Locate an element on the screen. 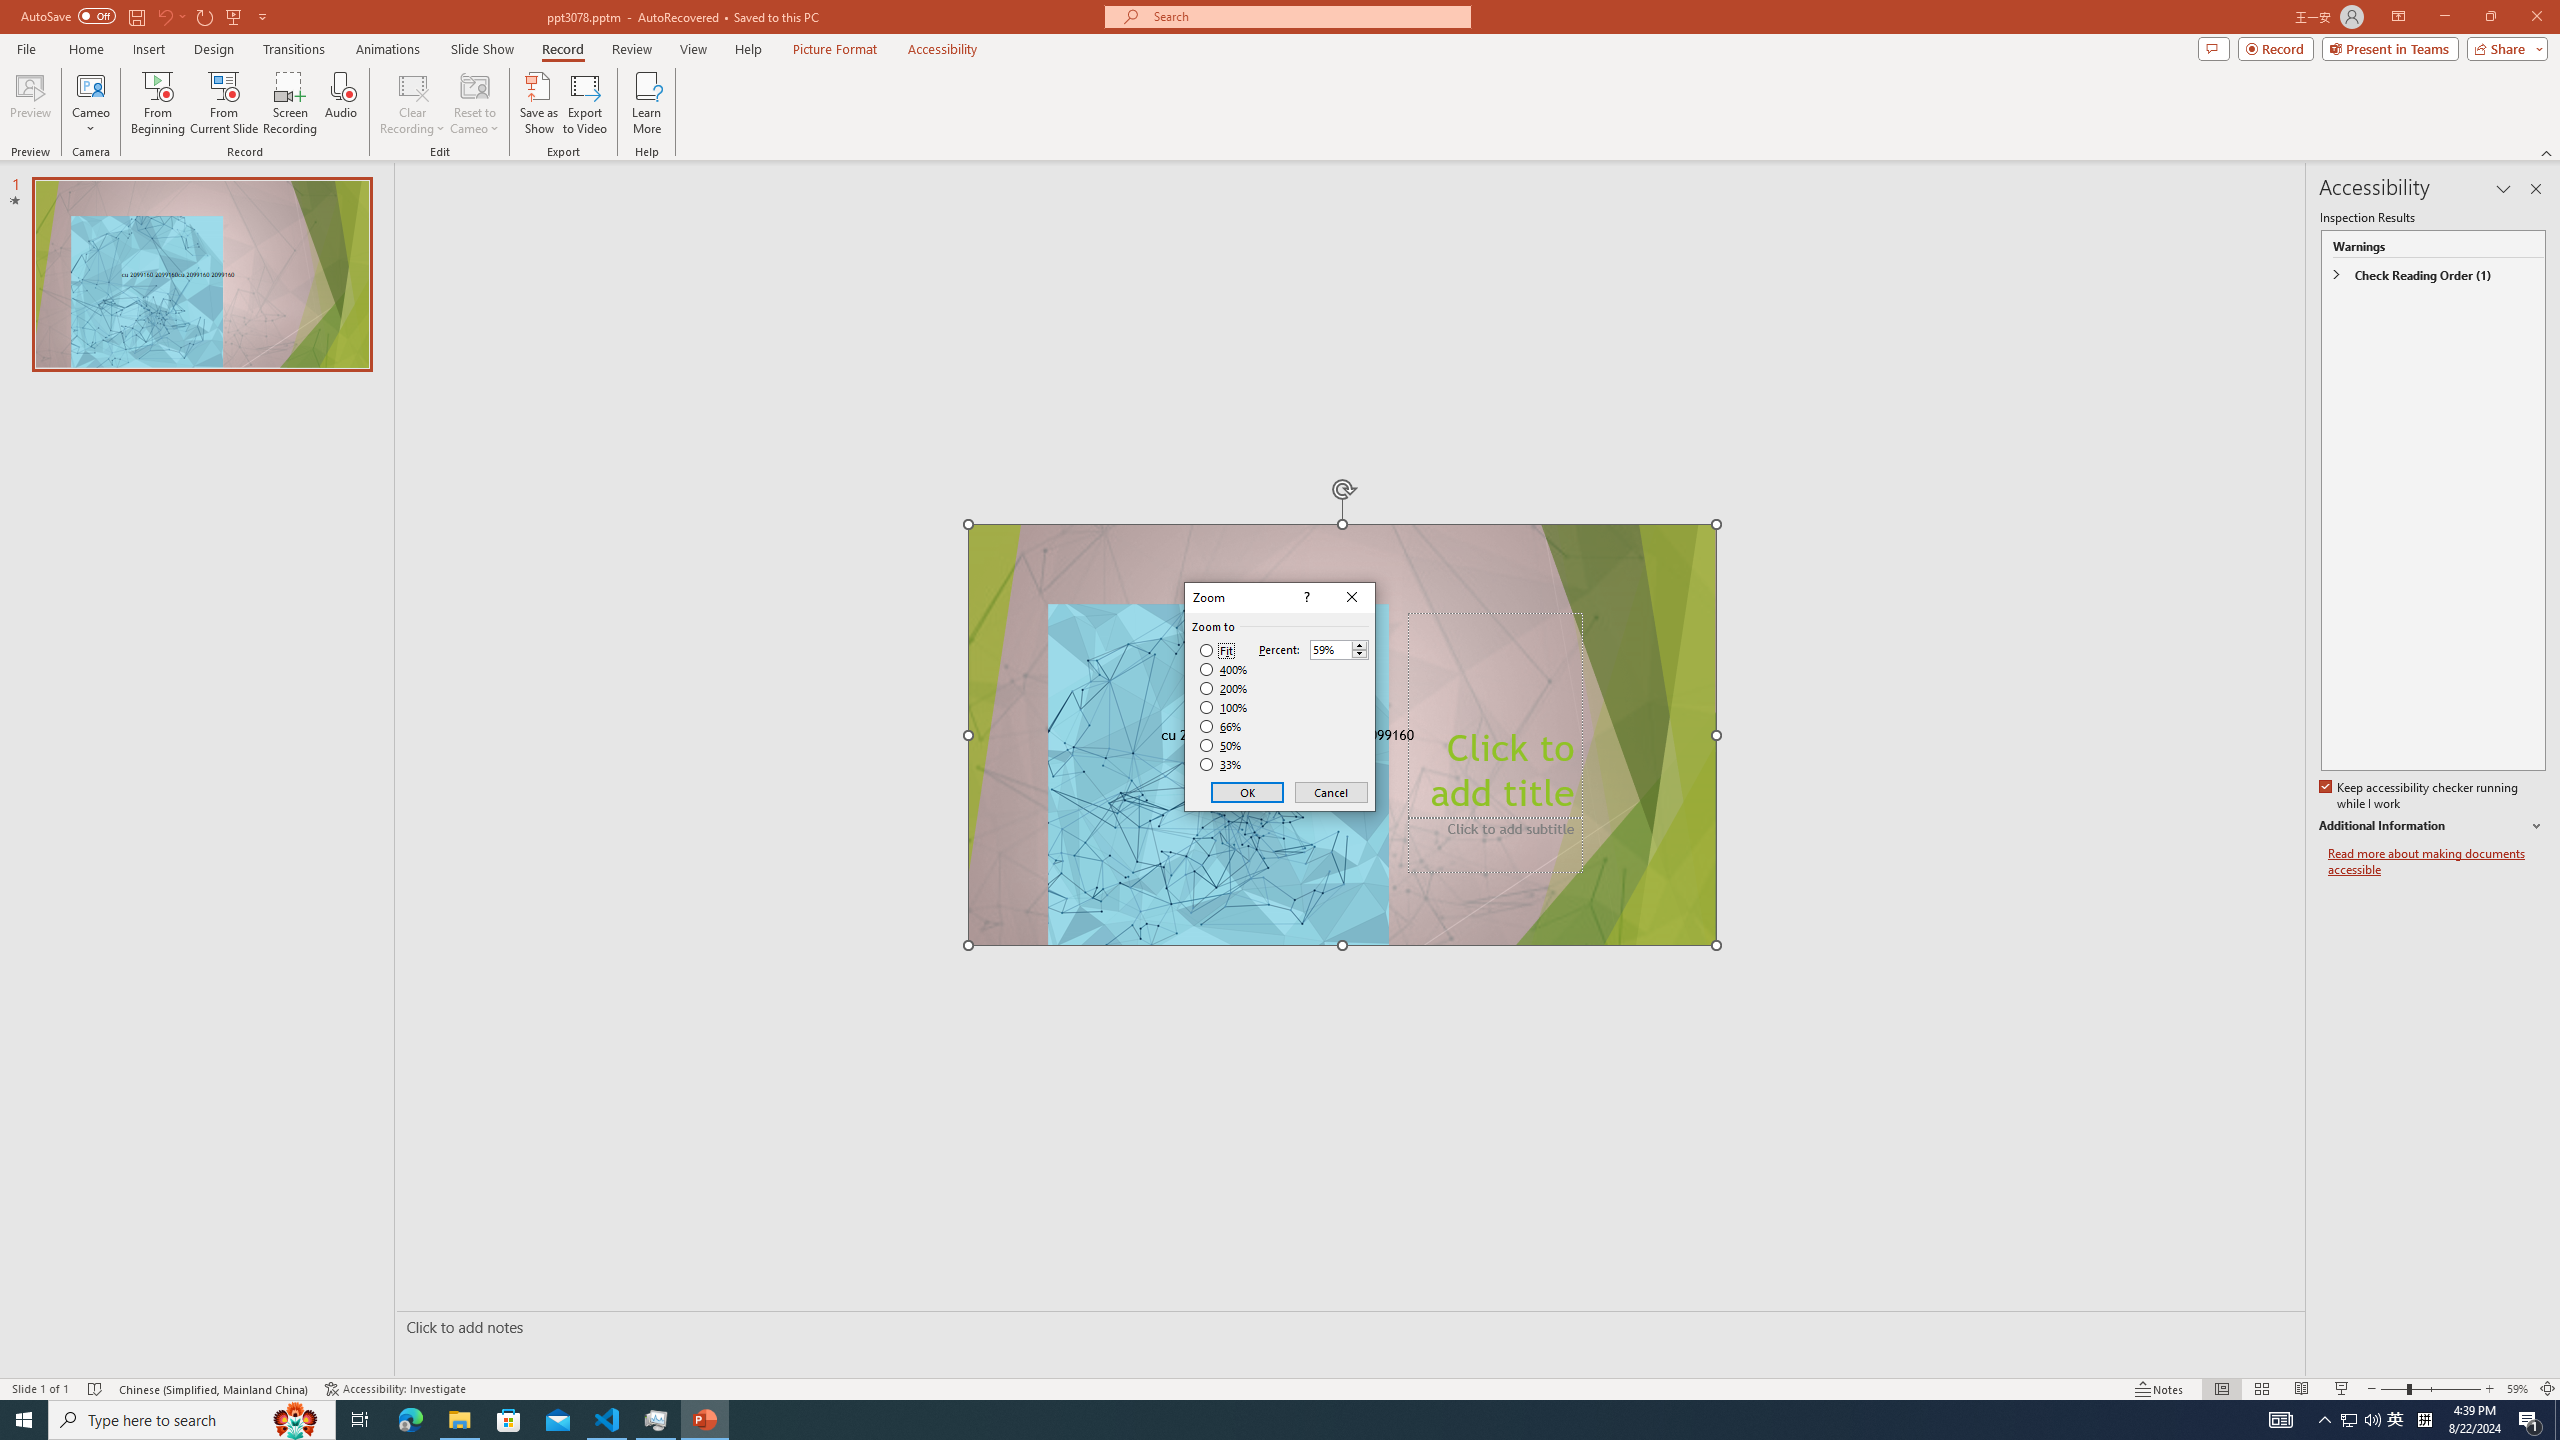 The image size is (2560, 1440). Screen Recording is located at coordinates (290, 103).